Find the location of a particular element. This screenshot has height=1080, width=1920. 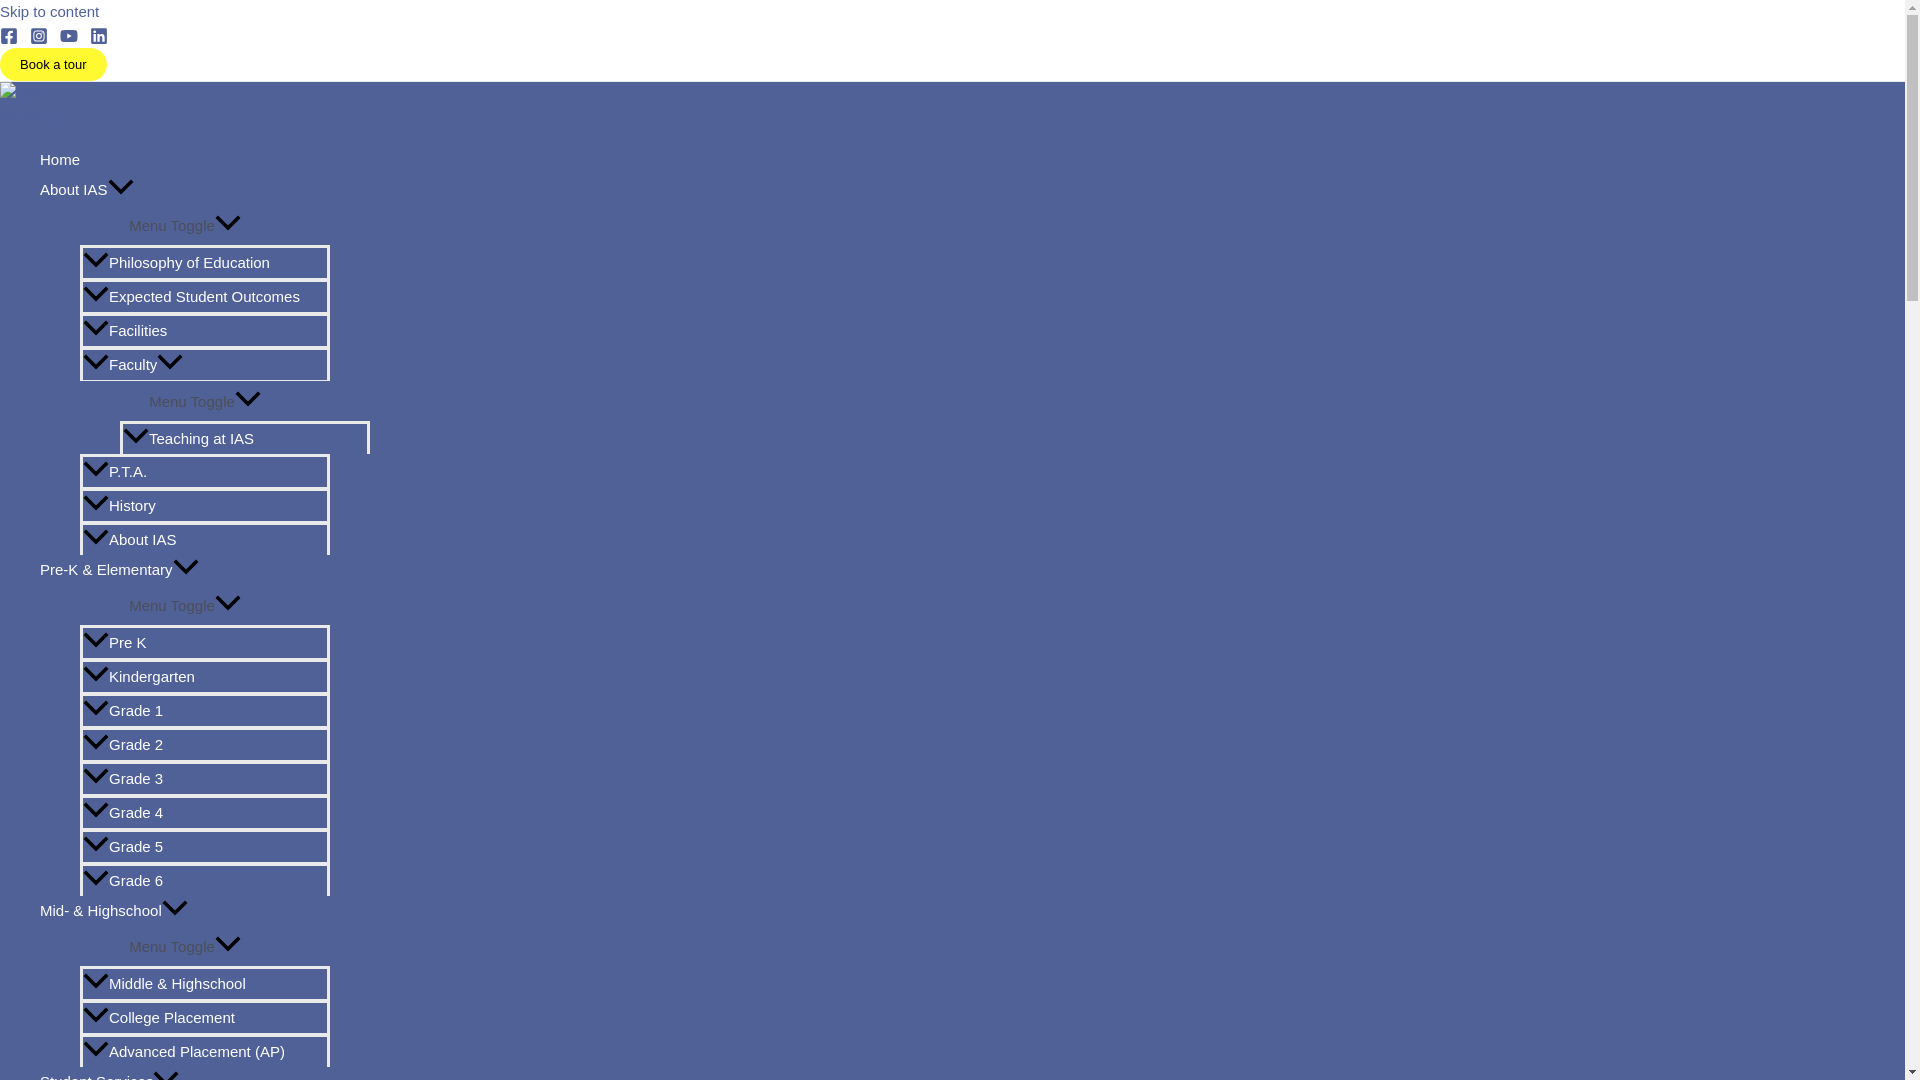

History is located at coordinates (205, 504).